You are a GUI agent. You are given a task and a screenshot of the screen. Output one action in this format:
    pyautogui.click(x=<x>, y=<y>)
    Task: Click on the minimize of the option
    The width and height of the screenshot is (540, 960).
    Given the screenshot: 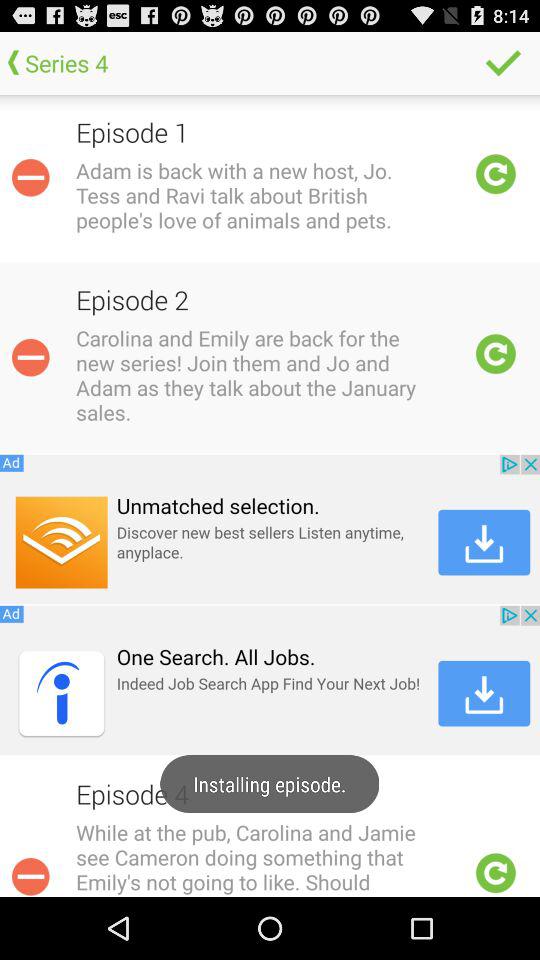 What is the action you would take?
    pyautogui.click(x=30, y=874)
    